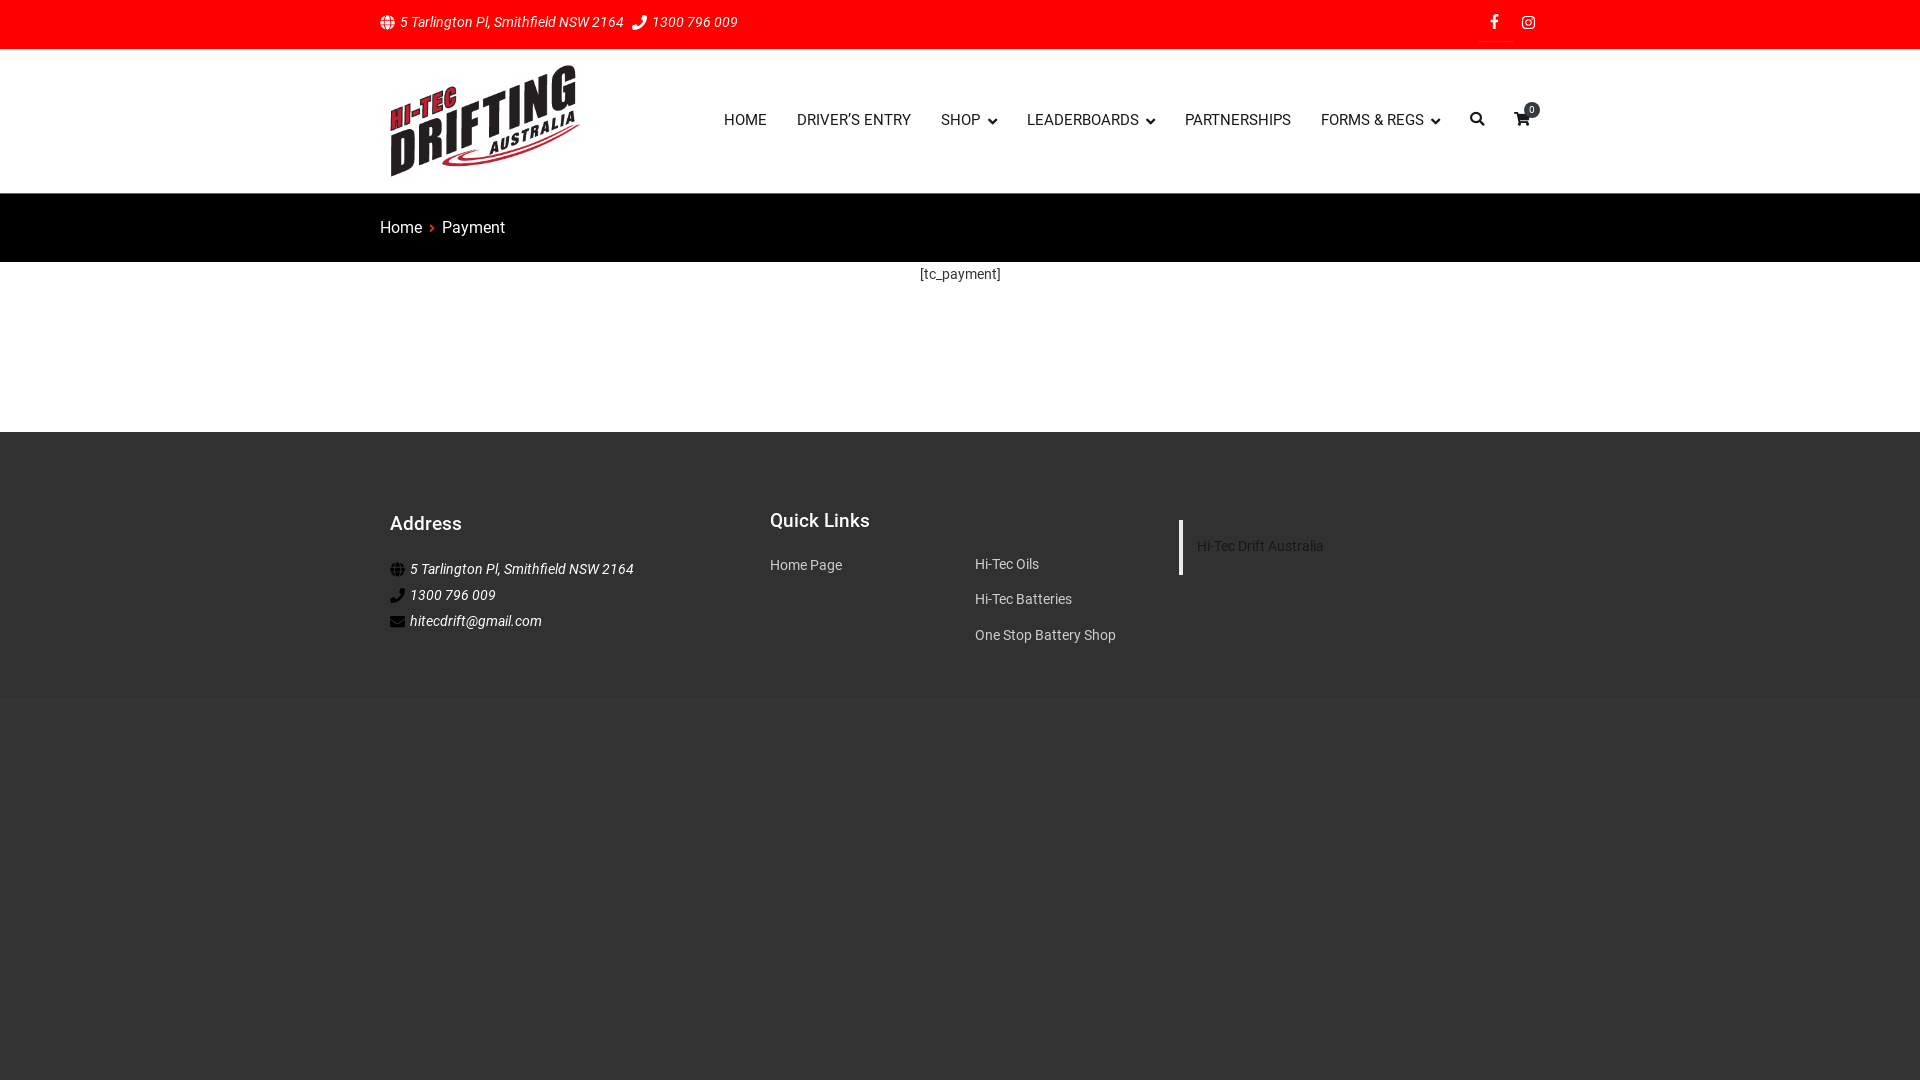 Image resolution: width=1920 pixels, height=1080 pixels. Describe the element at coordinates (695, 22) in the screenshot. I see `1300 796 009` at that location.